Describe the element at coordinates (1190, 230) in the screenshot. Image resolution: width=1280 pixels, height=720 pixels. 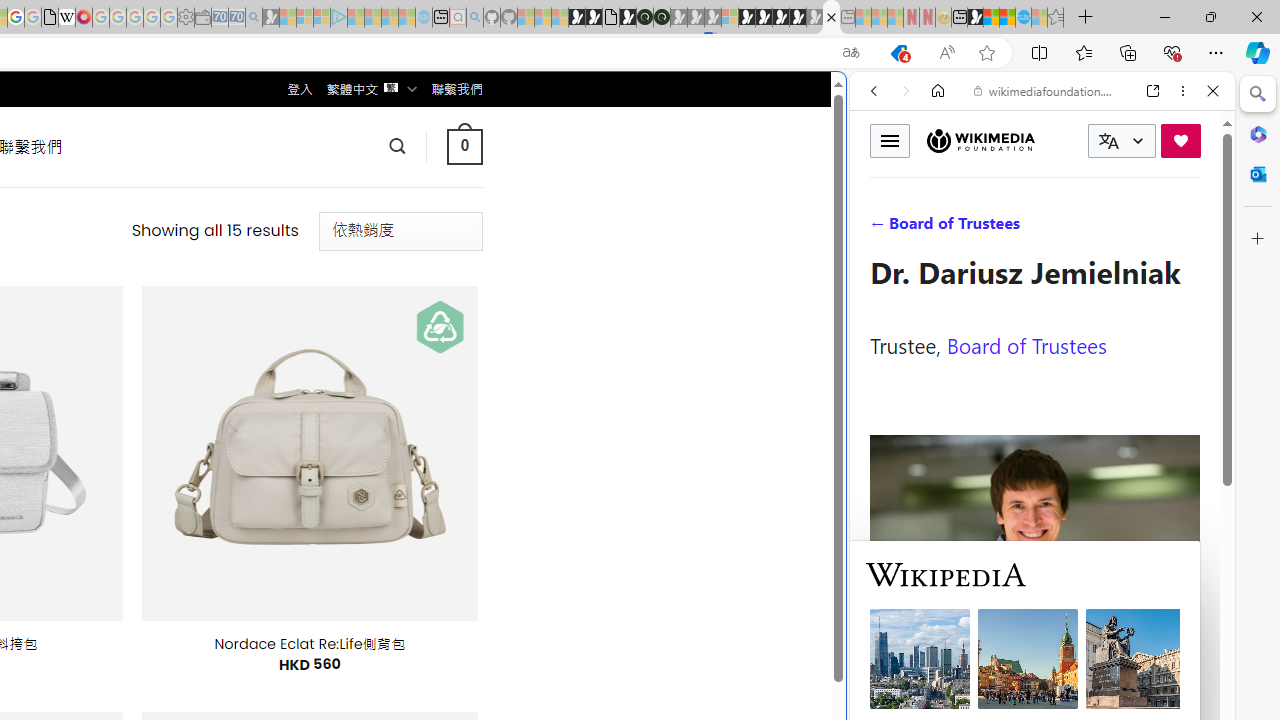
I see `Class: b_serphb` at that location.